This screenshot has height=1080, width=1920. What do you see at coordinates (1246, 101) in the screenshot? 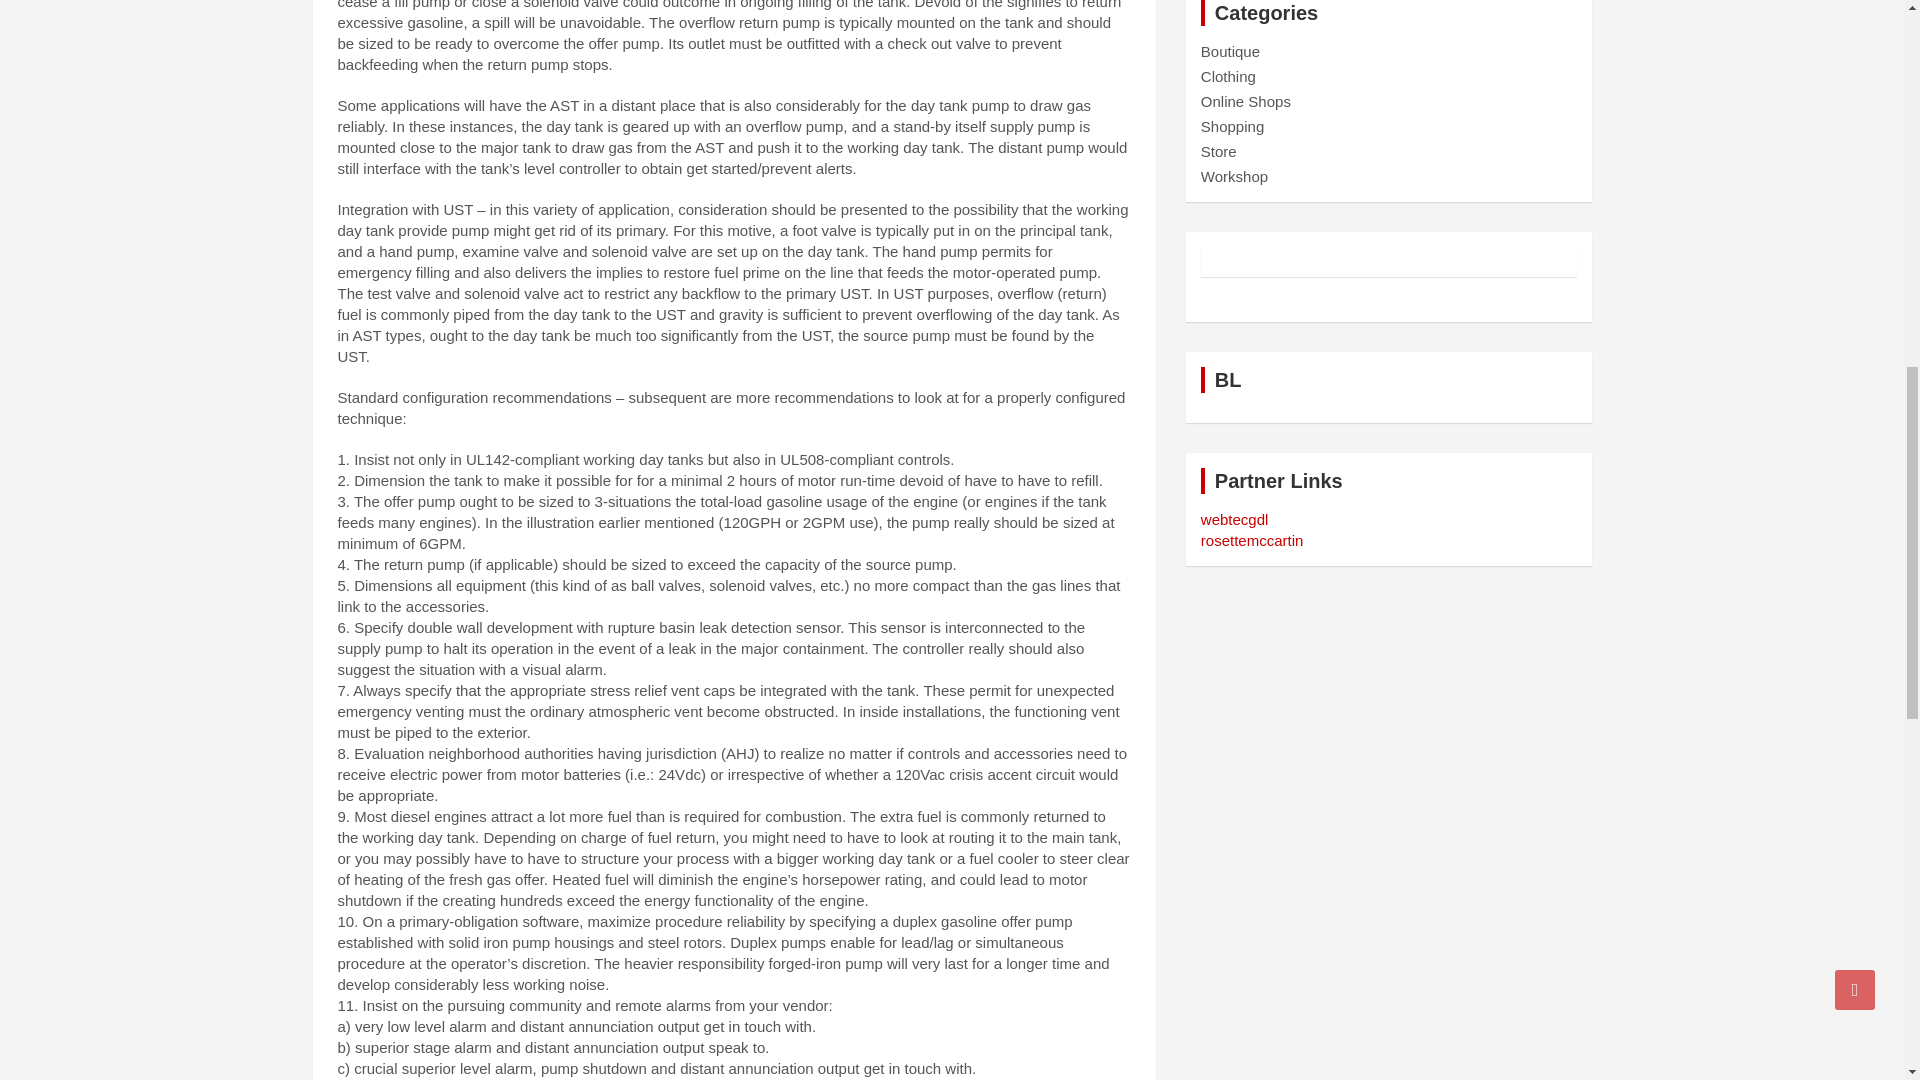
I see `Online Shops` at bounding box center [1246, 101].